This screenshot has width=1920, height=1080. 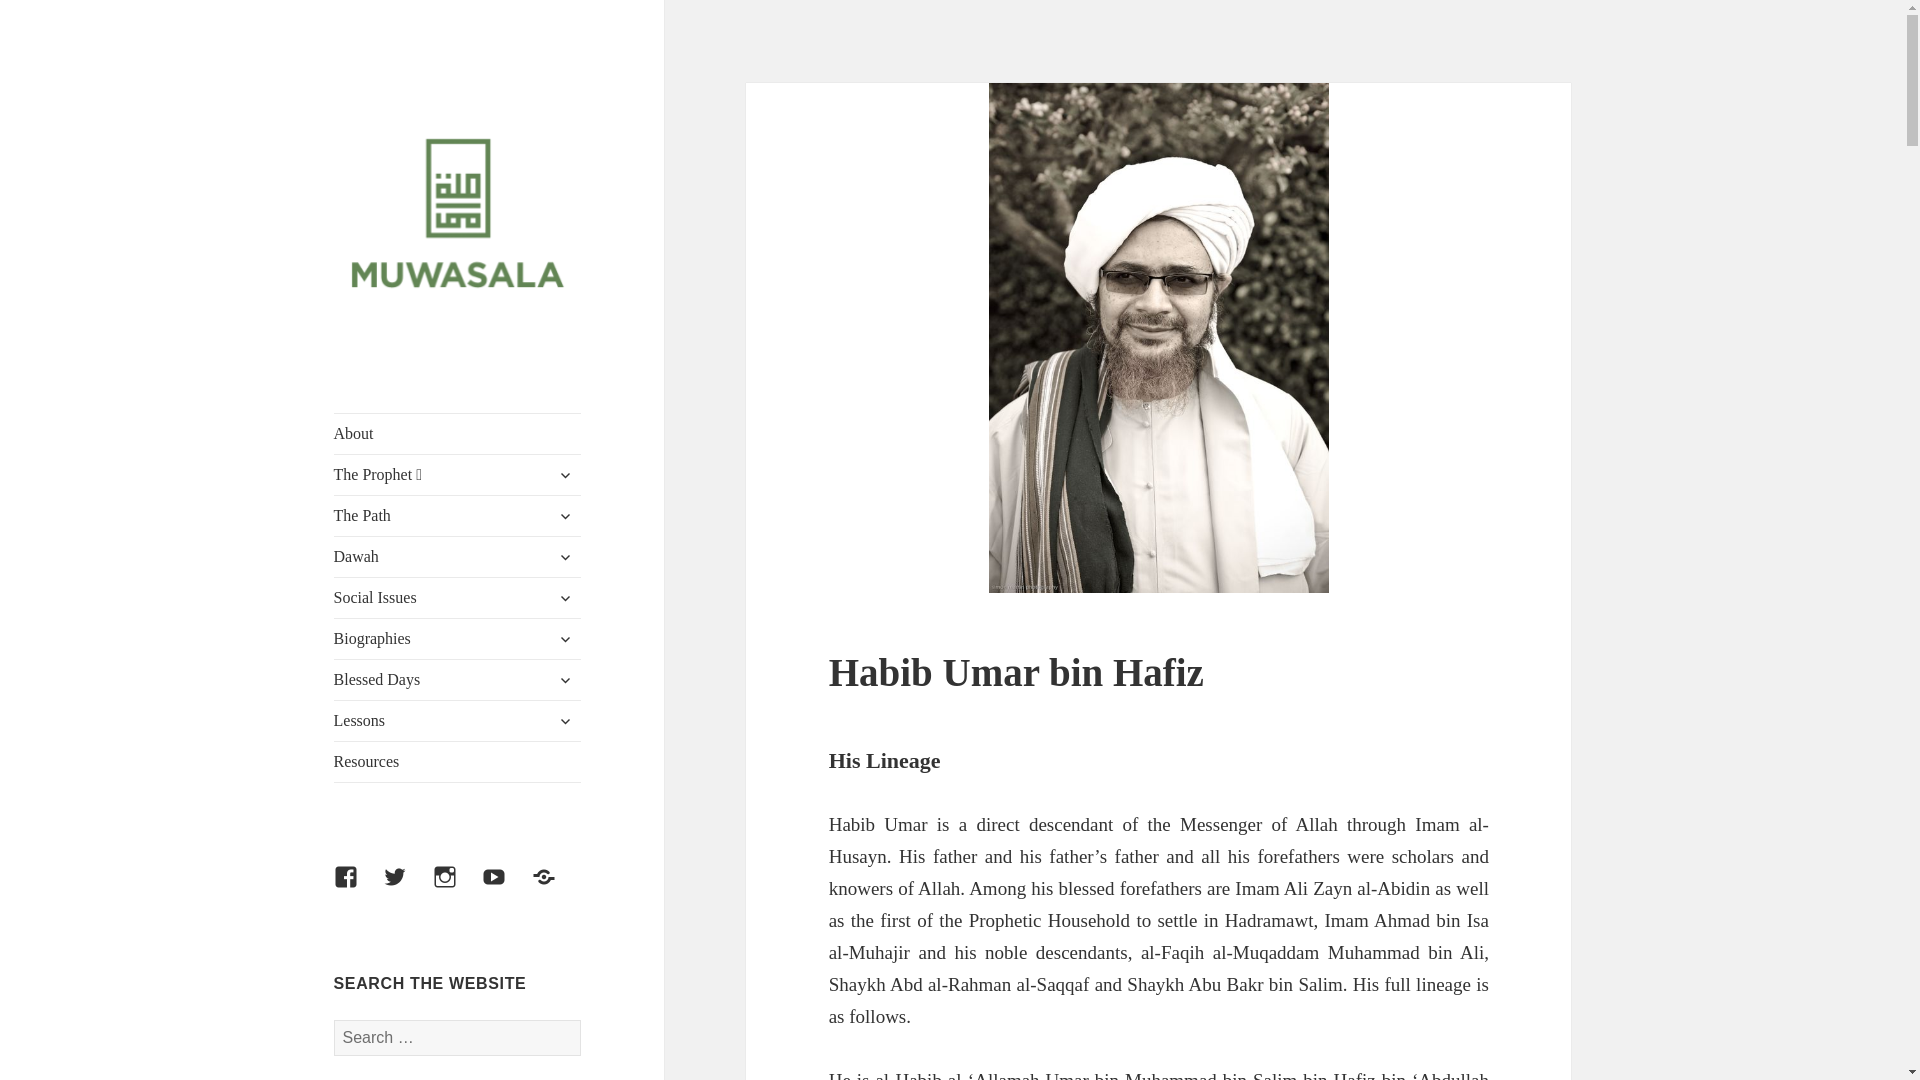 I want to click on expand child menu, so click(x=565, y=598).